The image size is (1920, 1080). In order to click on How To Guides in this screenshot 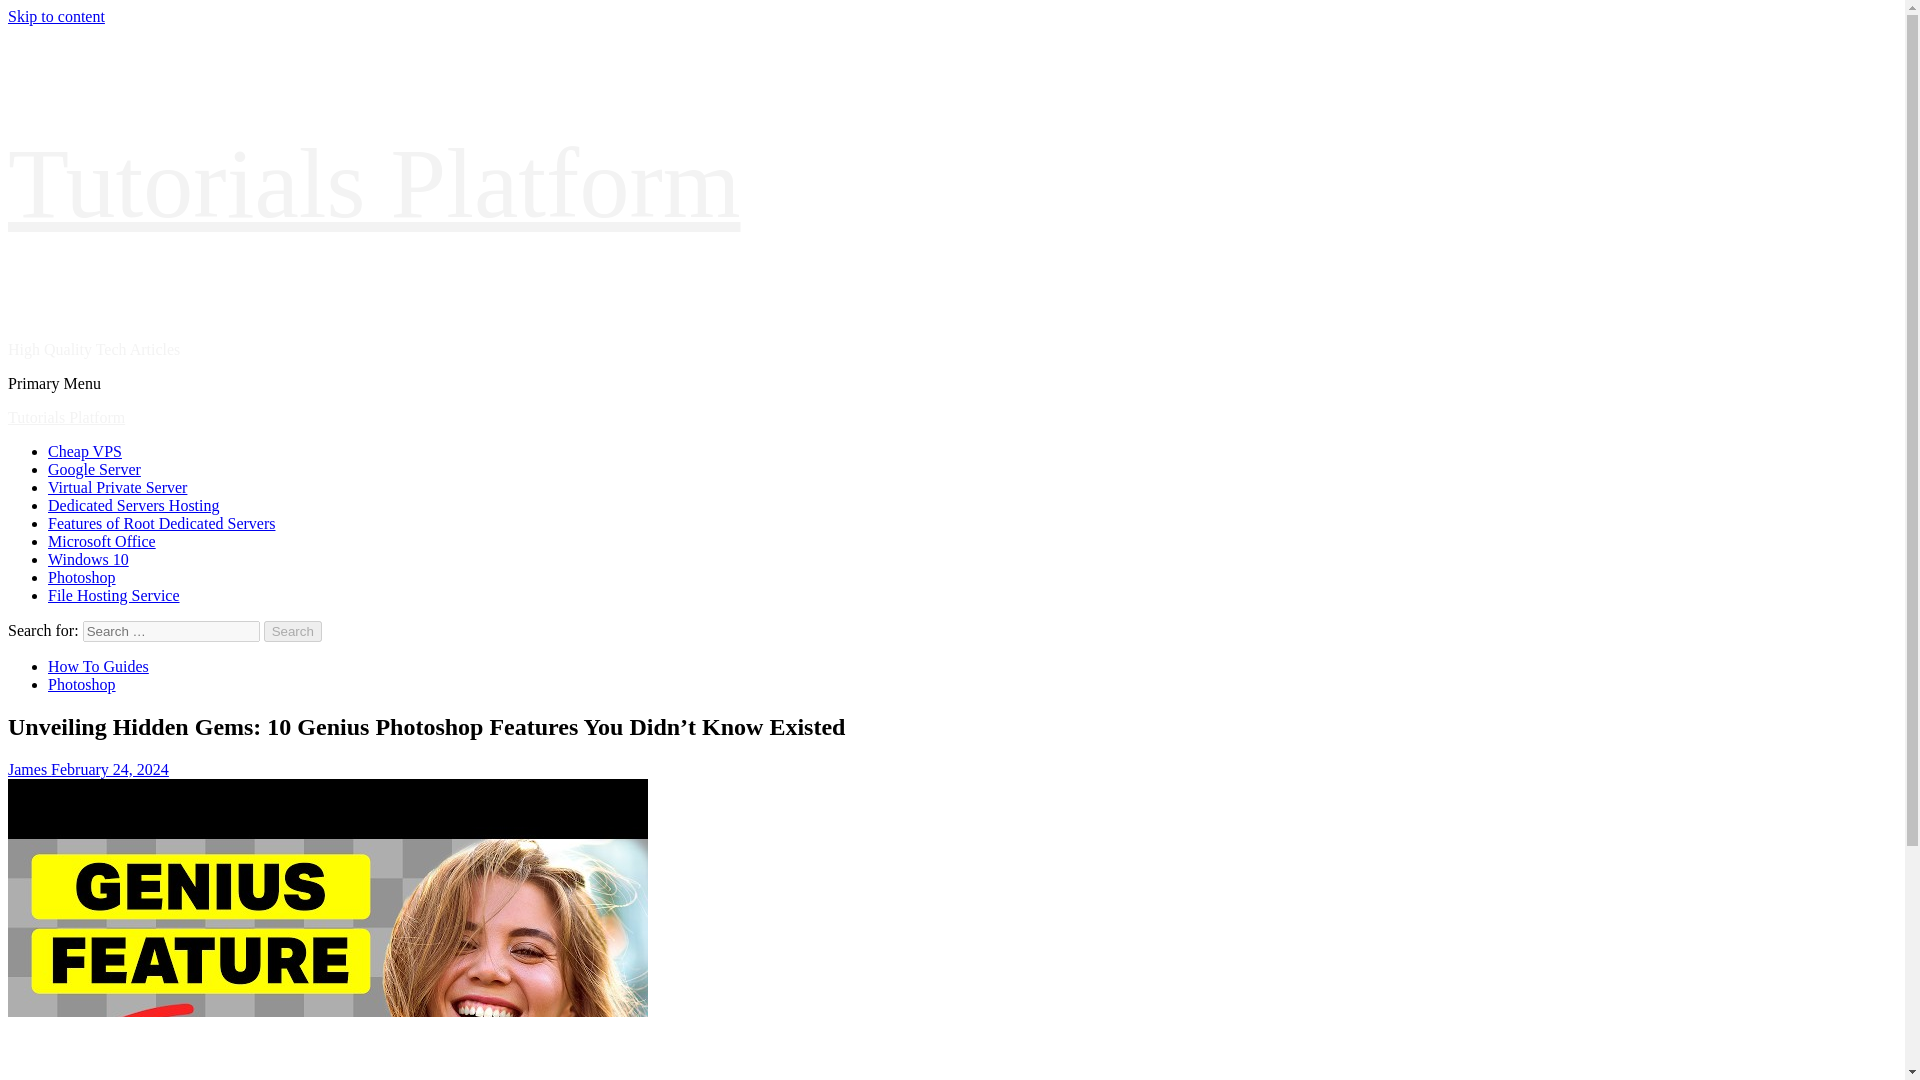, I will do `click(98, 666)`.